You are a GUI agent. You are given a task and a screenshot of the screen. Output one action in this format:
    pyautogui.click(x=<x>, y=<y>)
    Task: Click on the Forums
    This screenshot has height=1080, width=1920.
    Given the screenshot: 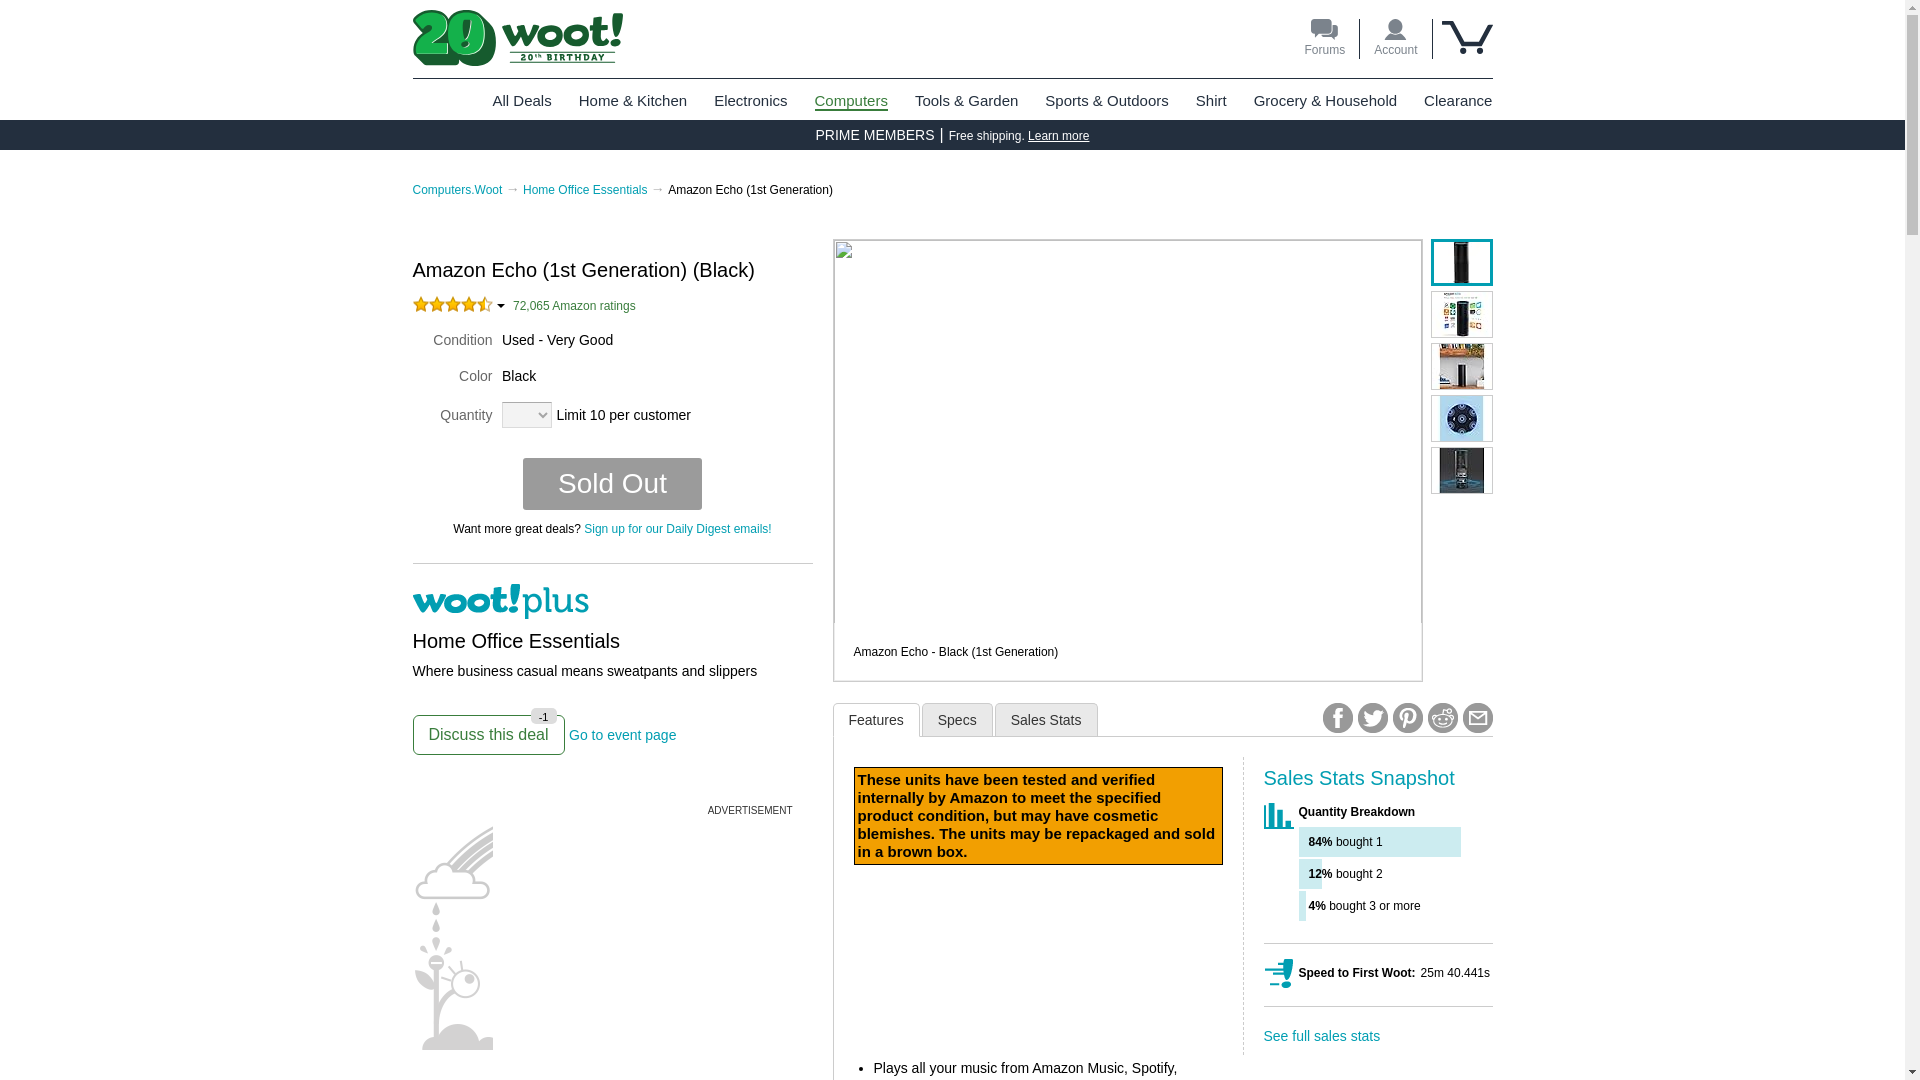 What is the action you would take?
    pyautogui.click(x=1324, y=39)
    